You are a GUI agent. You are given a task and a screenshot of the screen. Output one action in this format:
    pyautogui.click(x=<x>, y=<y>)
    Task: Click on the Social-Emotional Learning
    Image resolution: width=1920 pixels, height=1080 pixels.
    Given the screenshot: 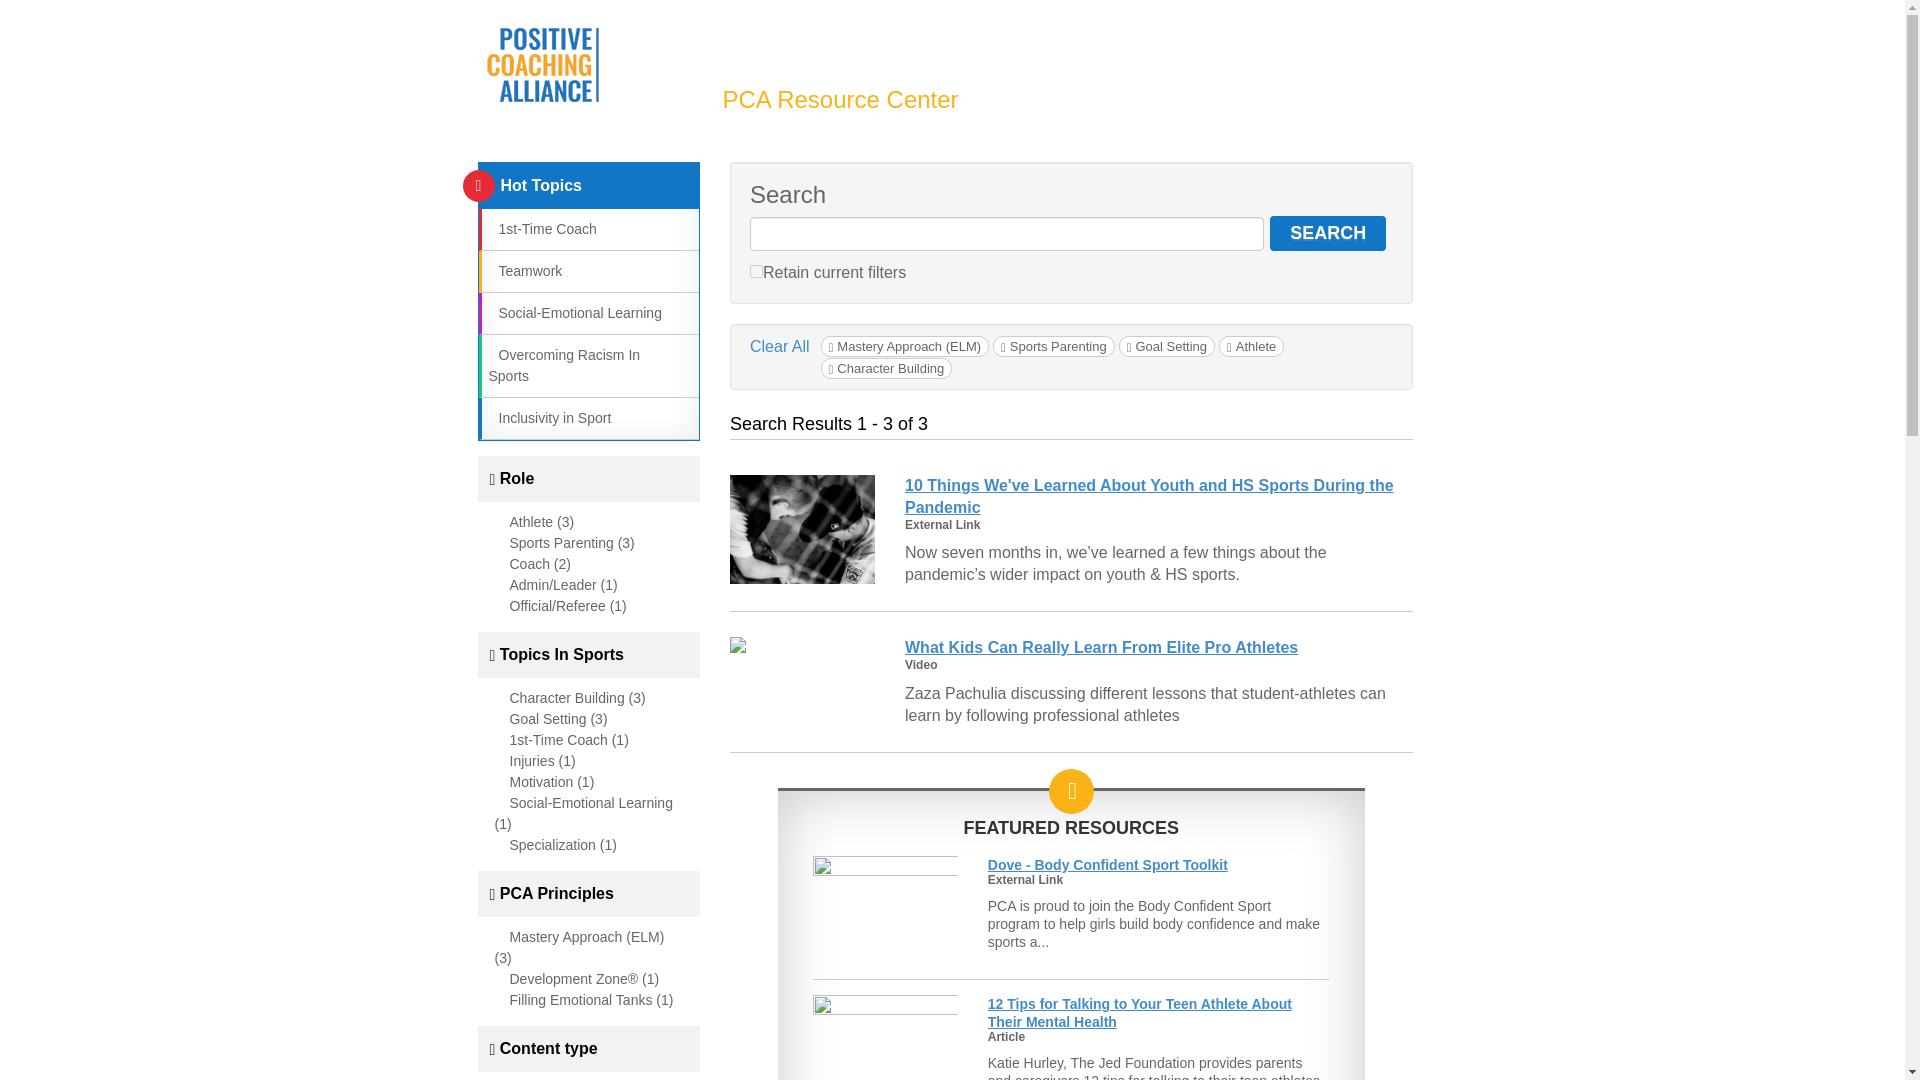 What is the action you would take?
    pyautogui.click(x=574, y=312)
    